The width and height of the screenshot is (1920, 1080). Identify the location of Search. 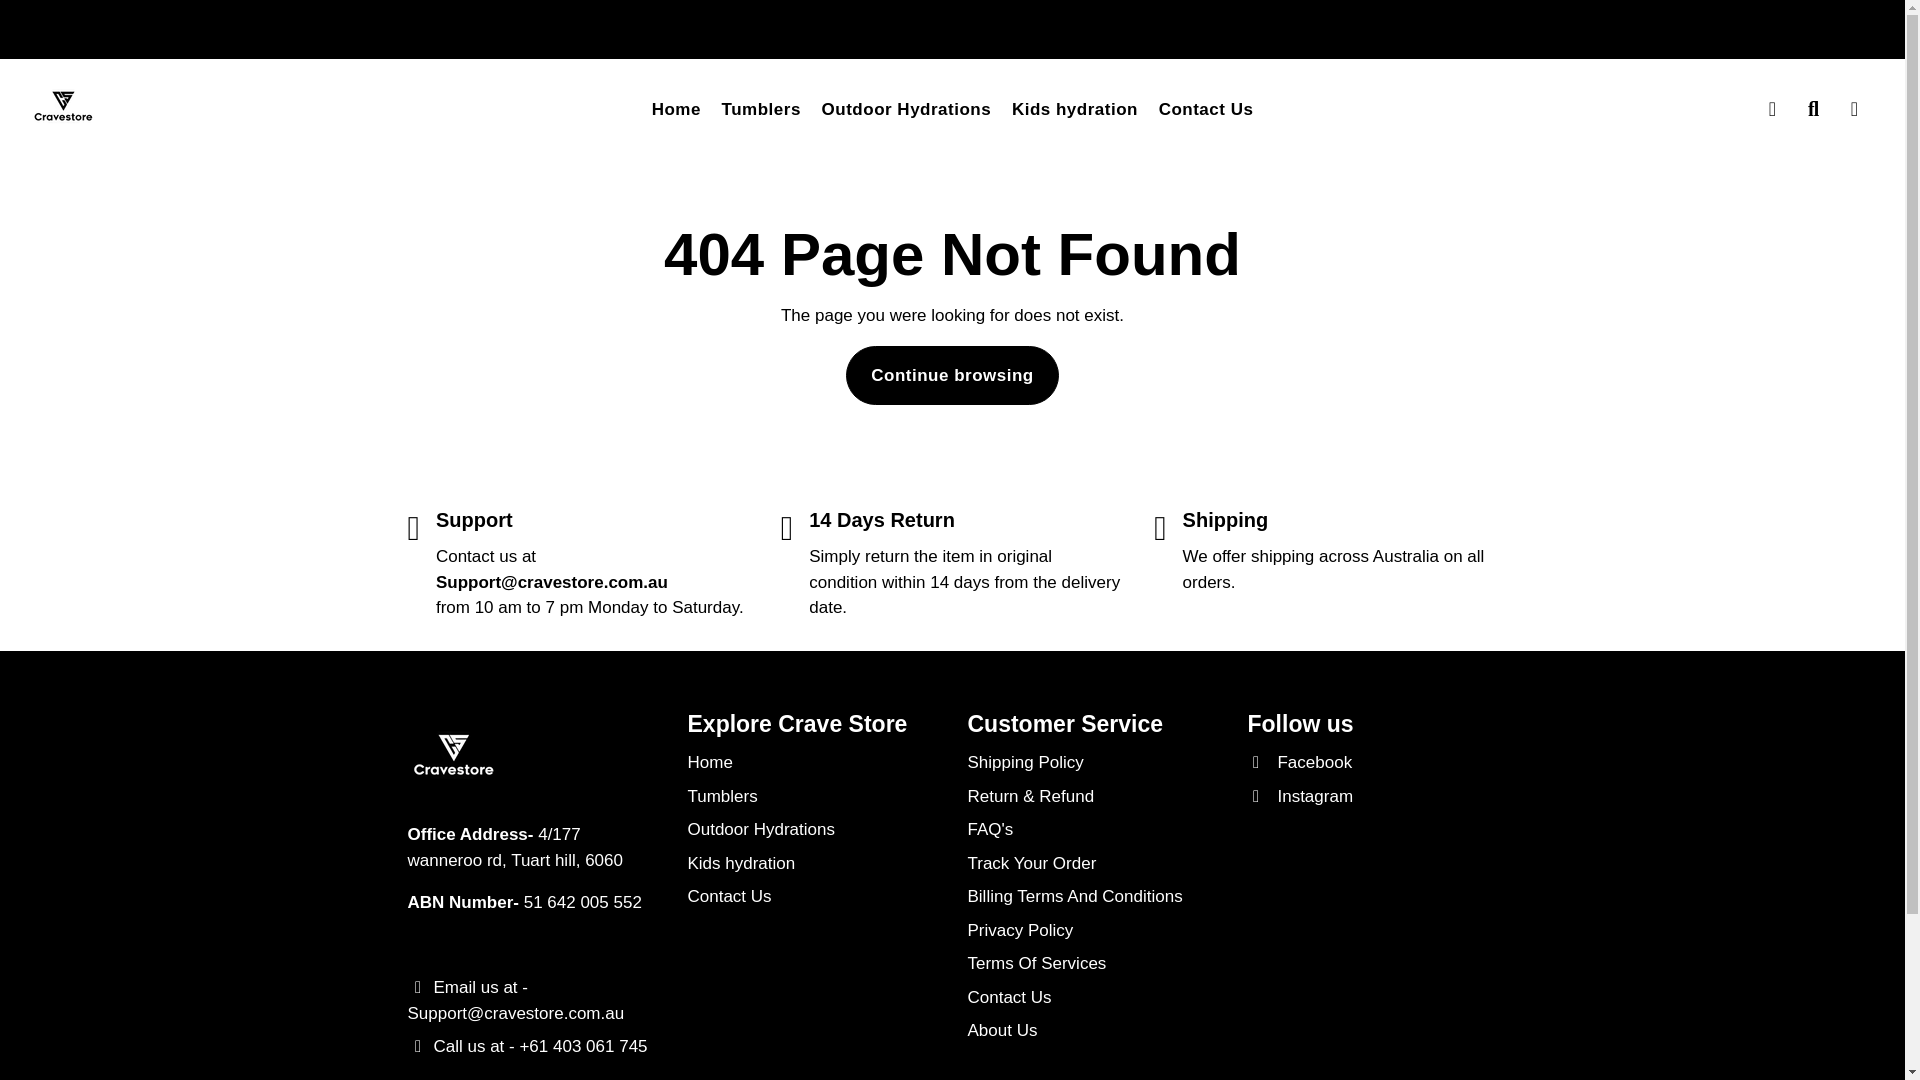
(1813, 108).